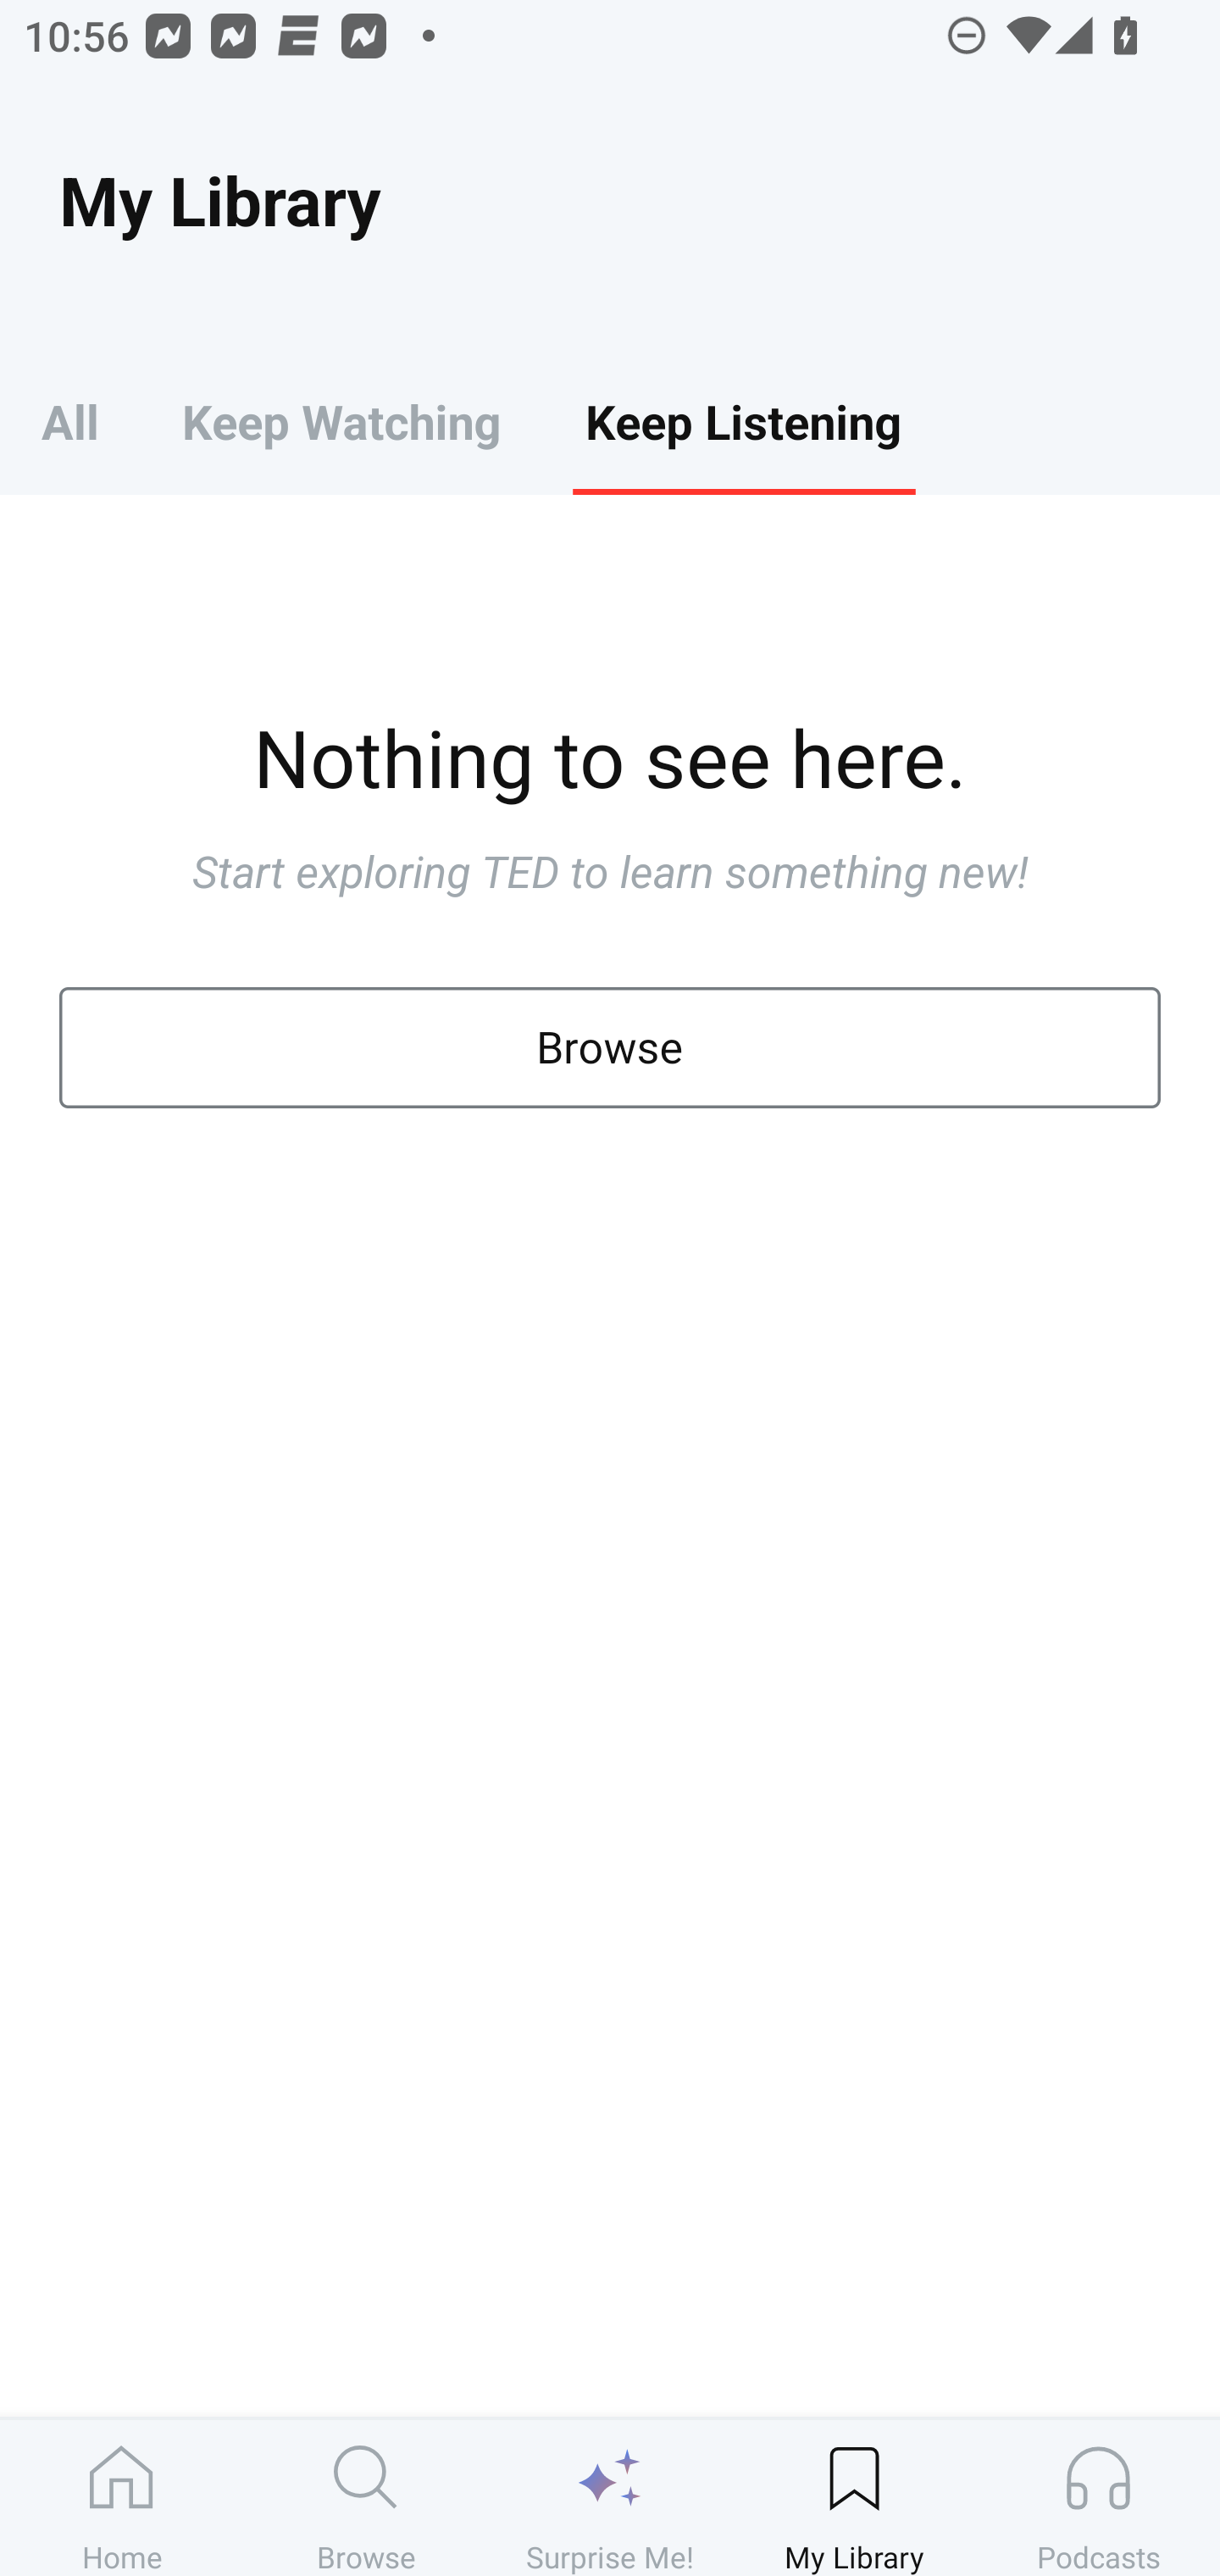  What do you see at coordinates (69, 420) in the screenshot?
I see `All` at bounding box center [69, 420].